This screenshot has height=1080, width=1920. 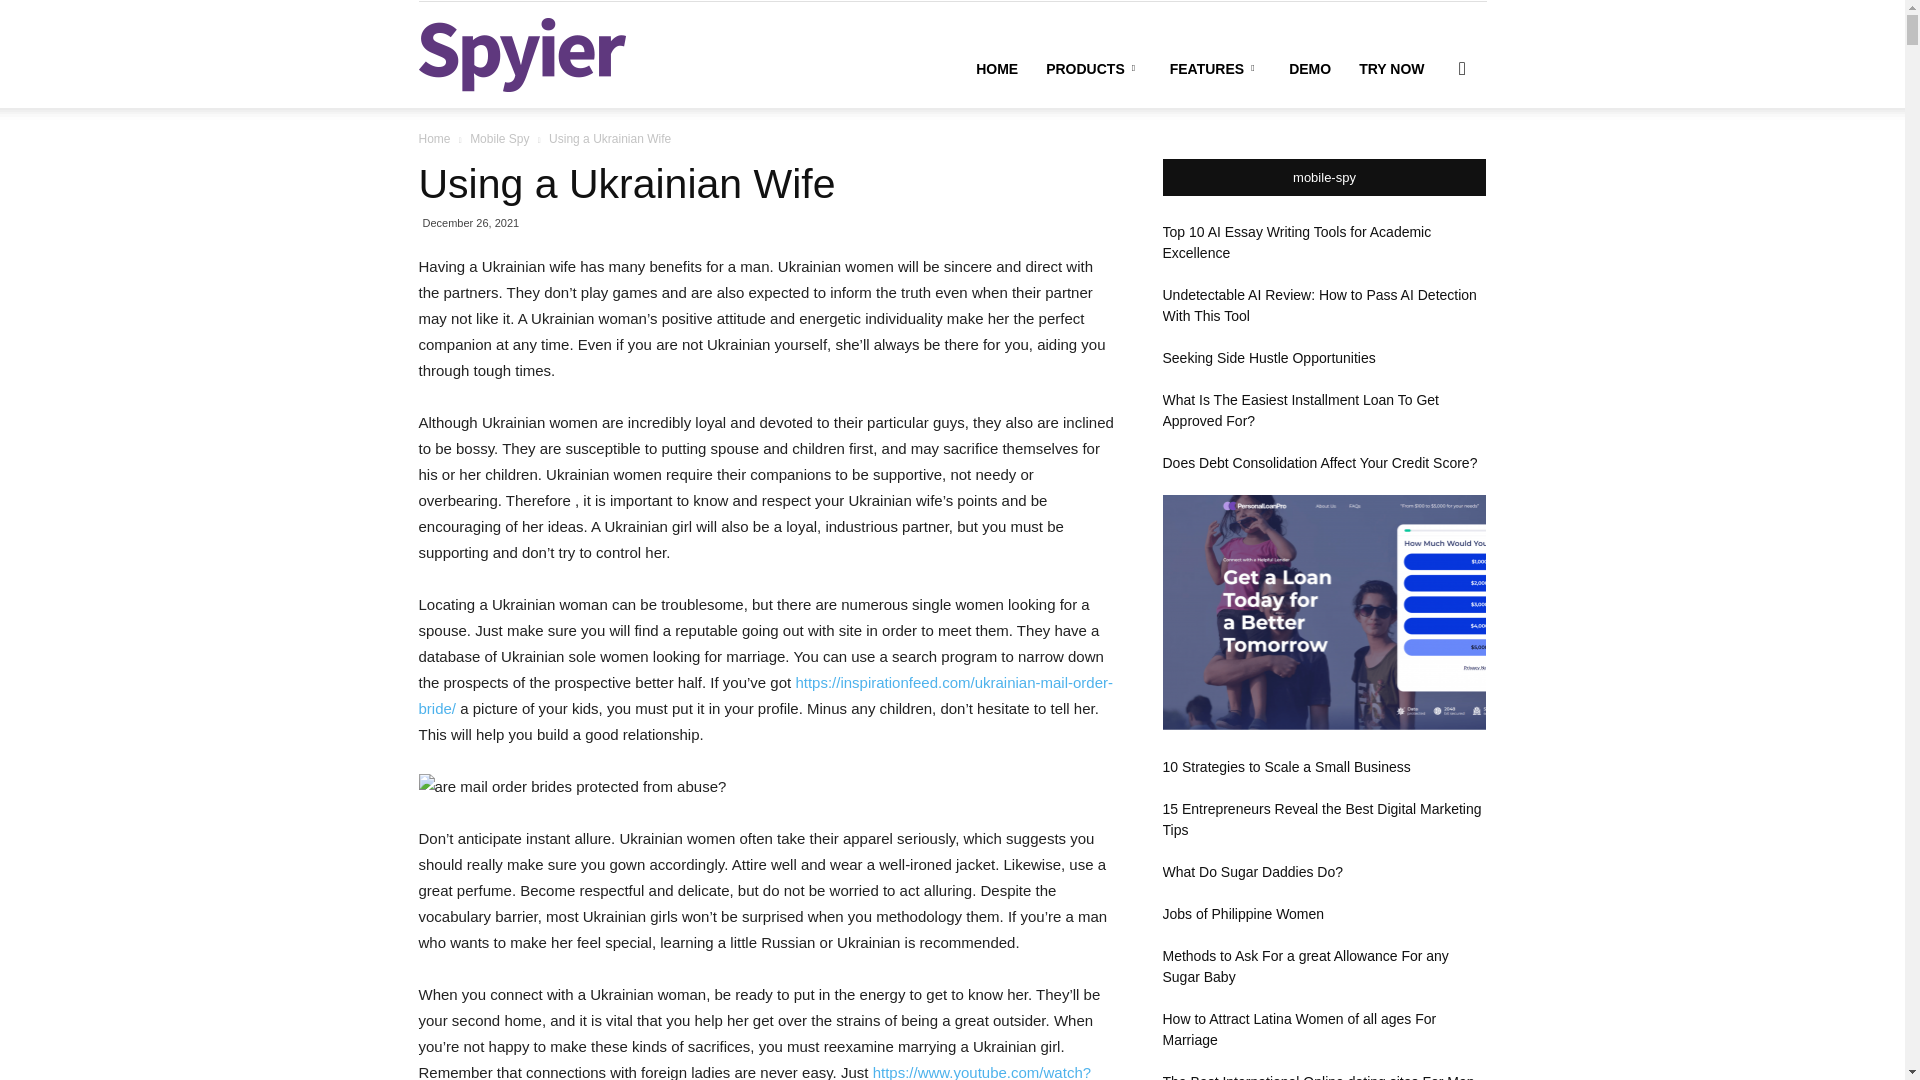 I want to click on PRODUCTS, so click(x=1094, y=69).